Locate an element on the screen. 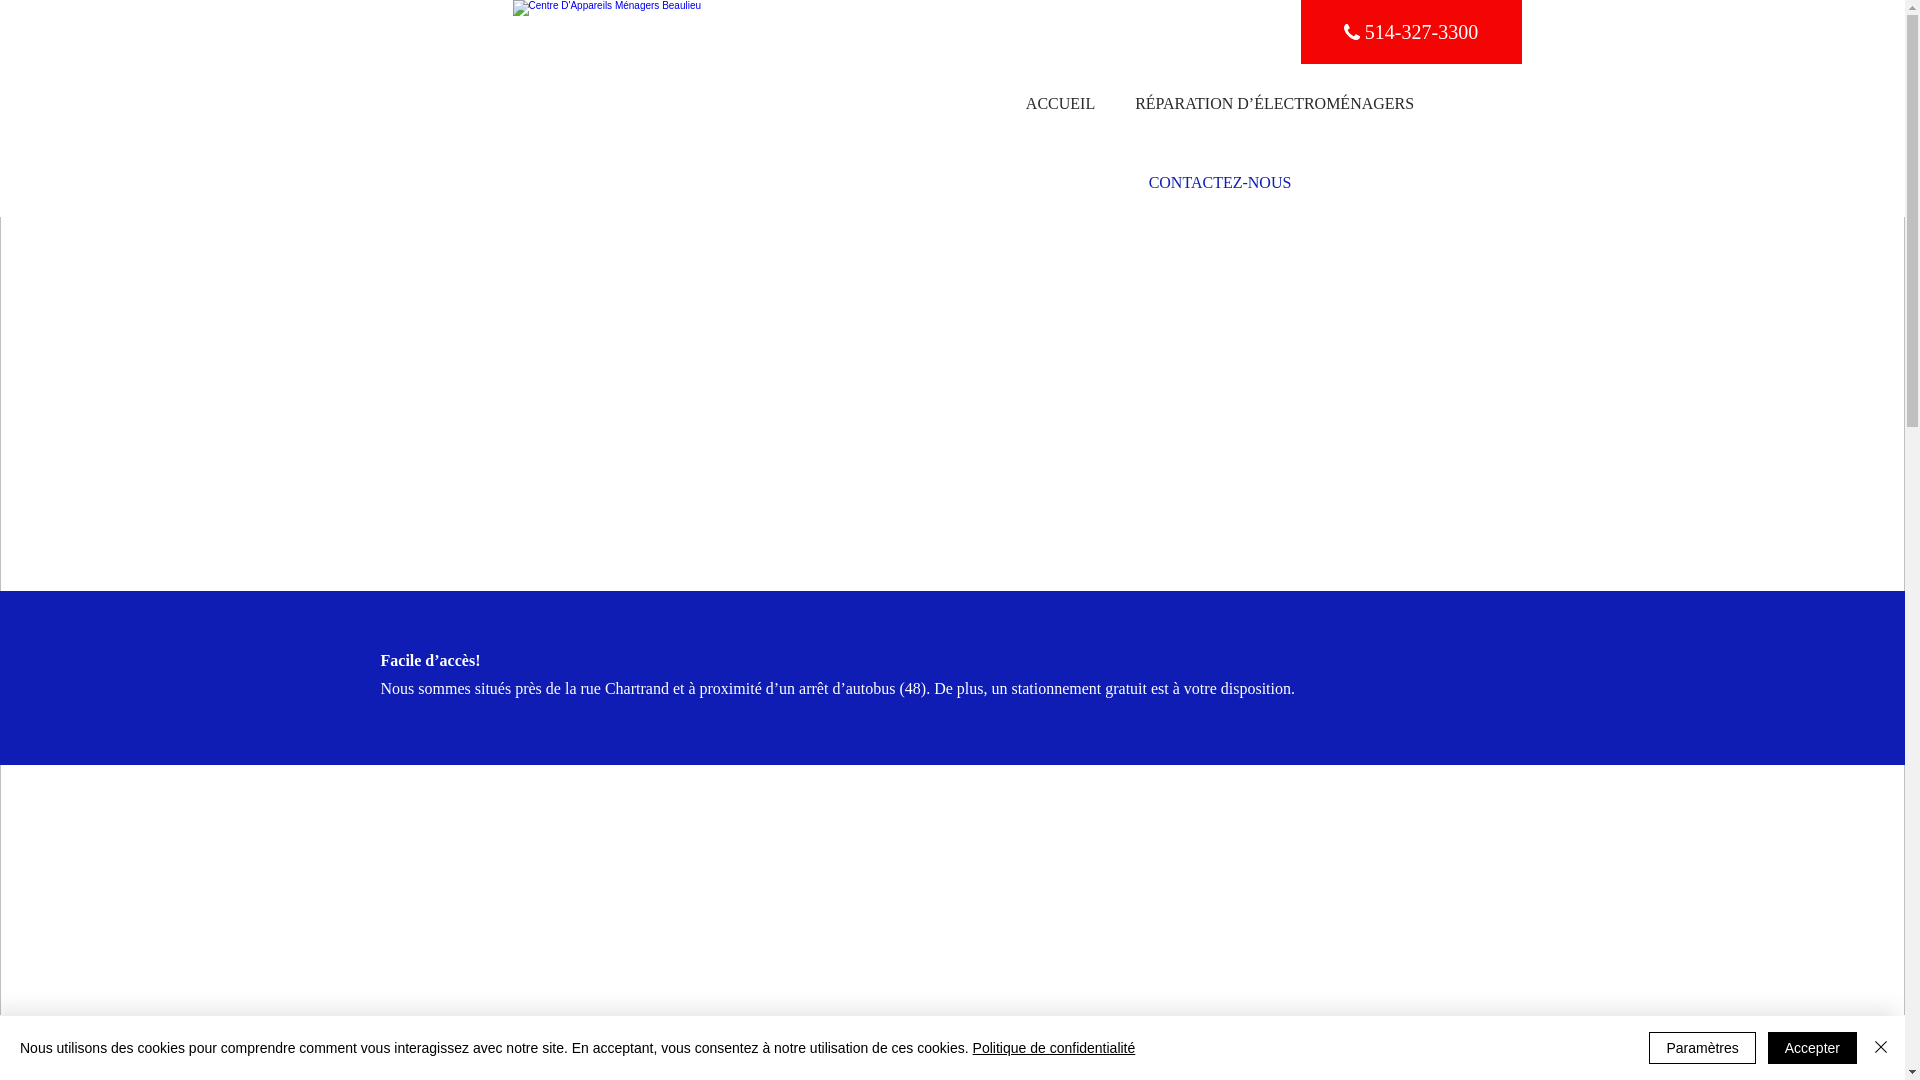 This screenshot has width=1920, height=1080. CONTACTEZ-NOUS is located at coordinates (1220, 182).